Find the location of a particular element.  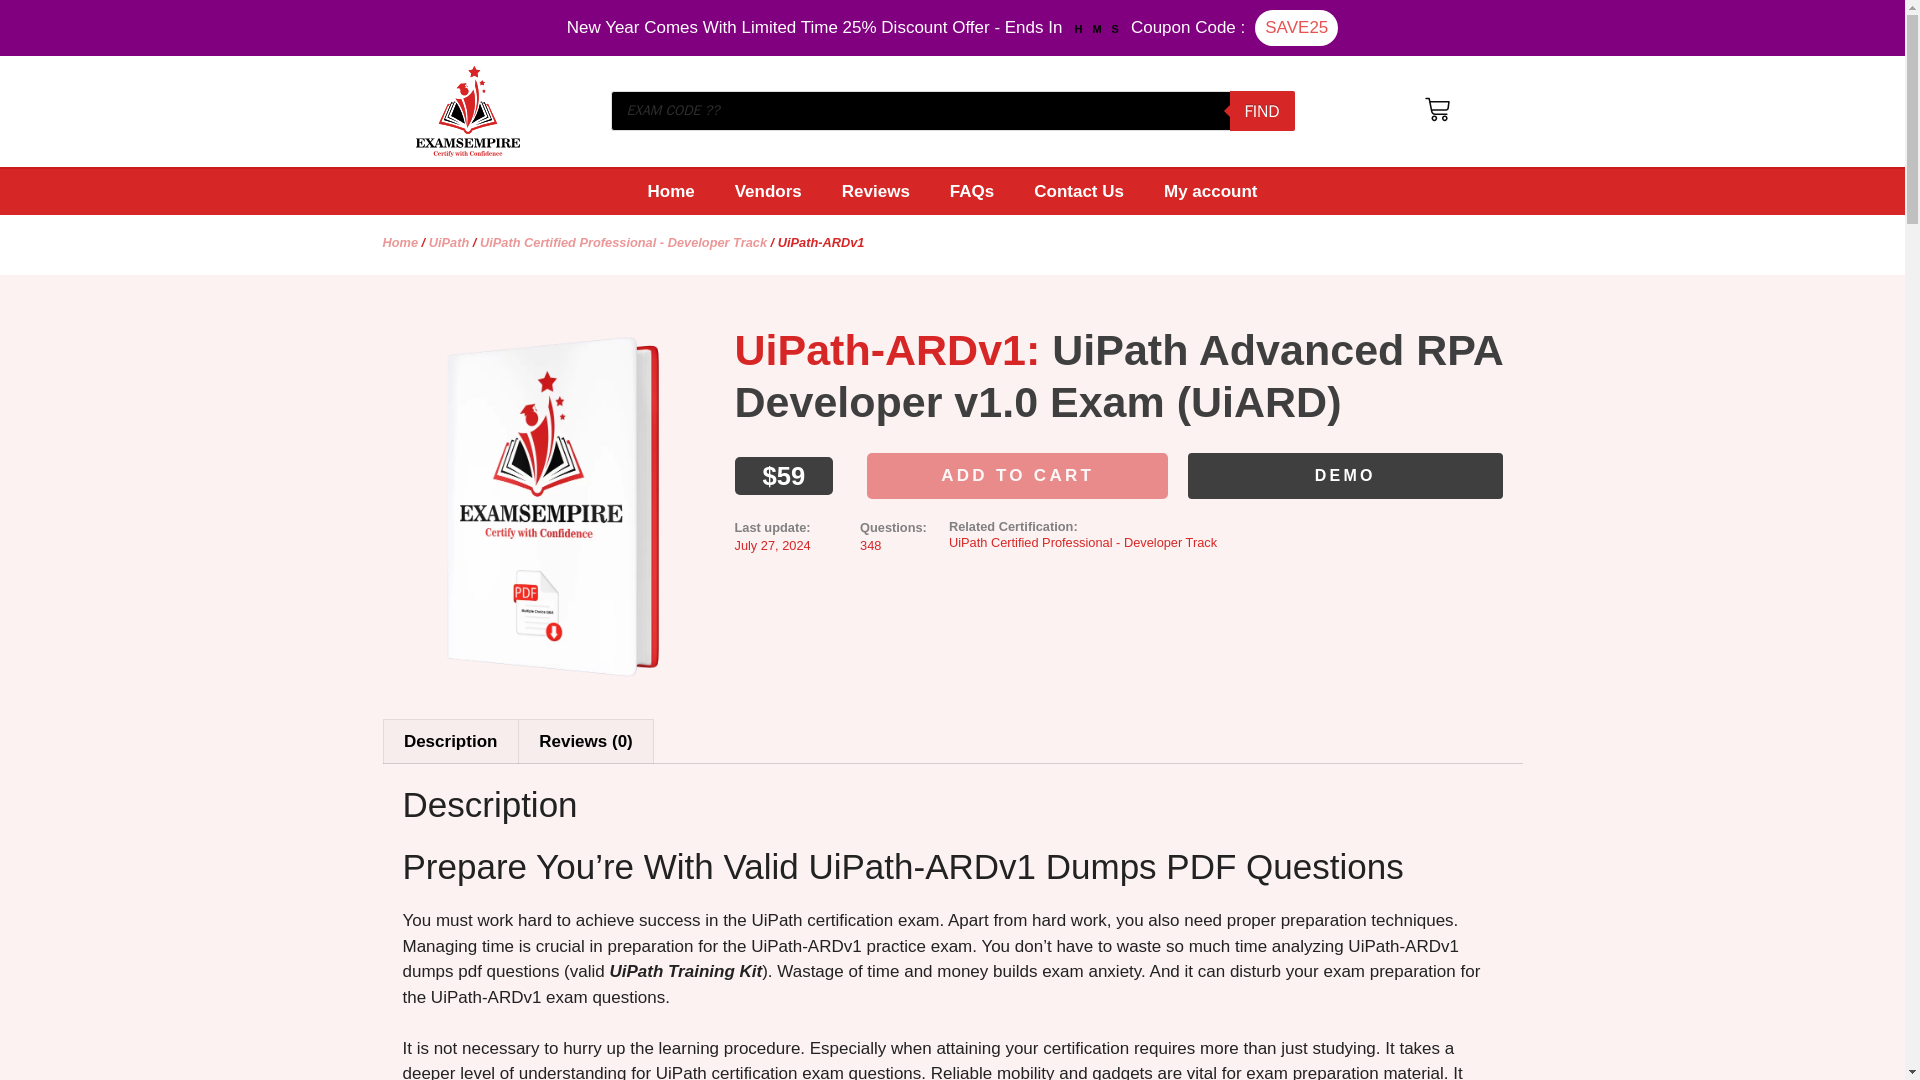

Contact Us is located at coordinates (1078, 191).